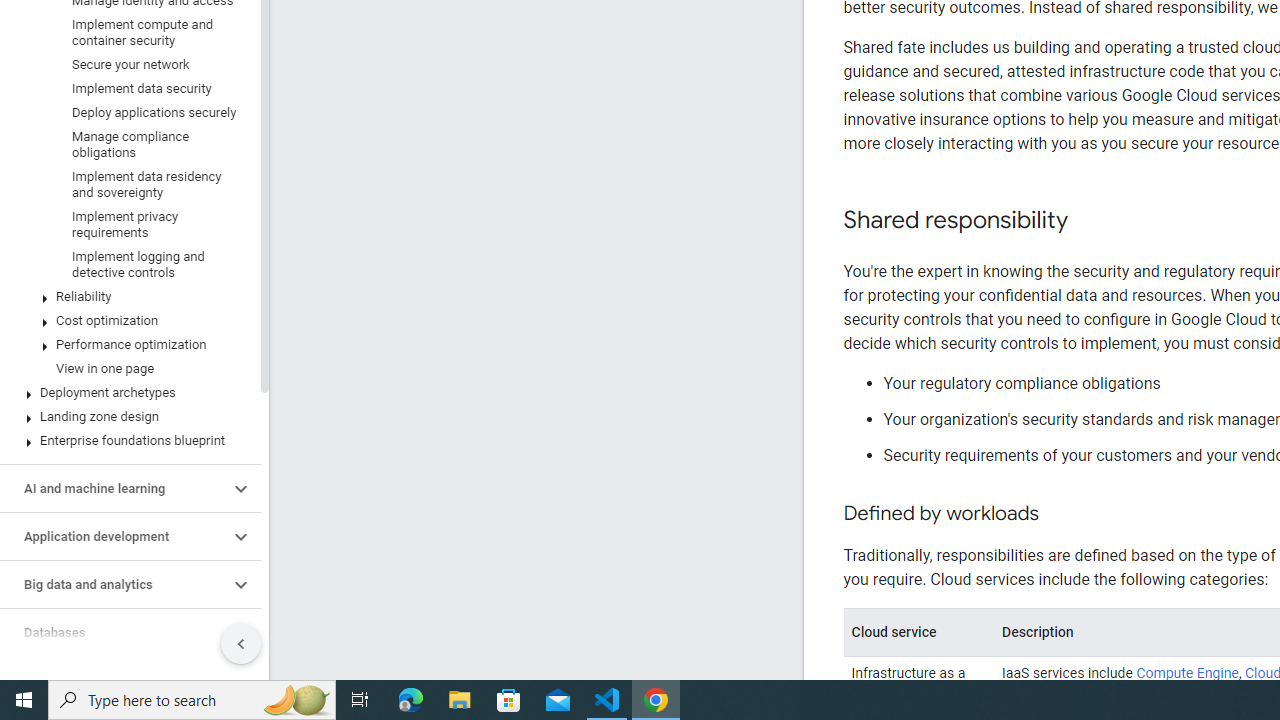 The height and width of the screenshot is (720, 1280). I want to click on AI and machine learning, so click(114, 488).